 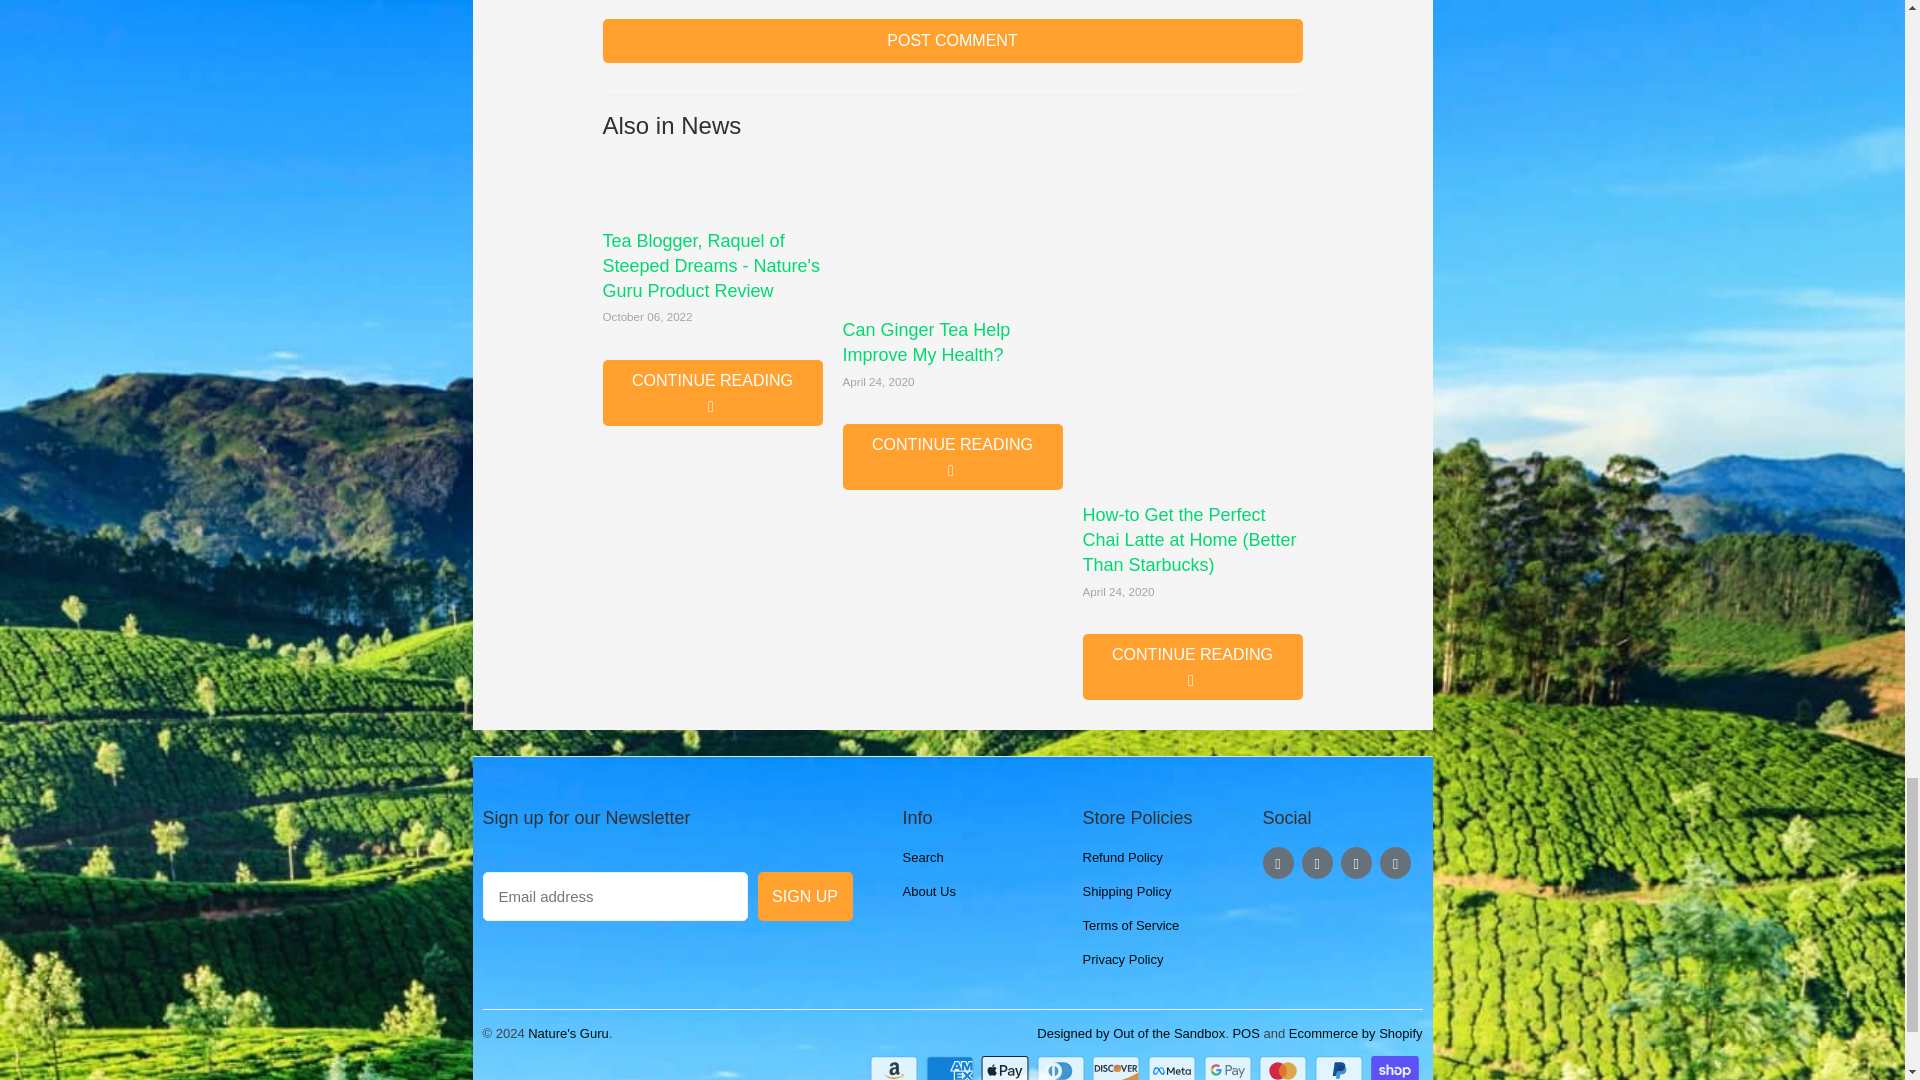 I want to click on Discover, so click(x=1118, y=1068).